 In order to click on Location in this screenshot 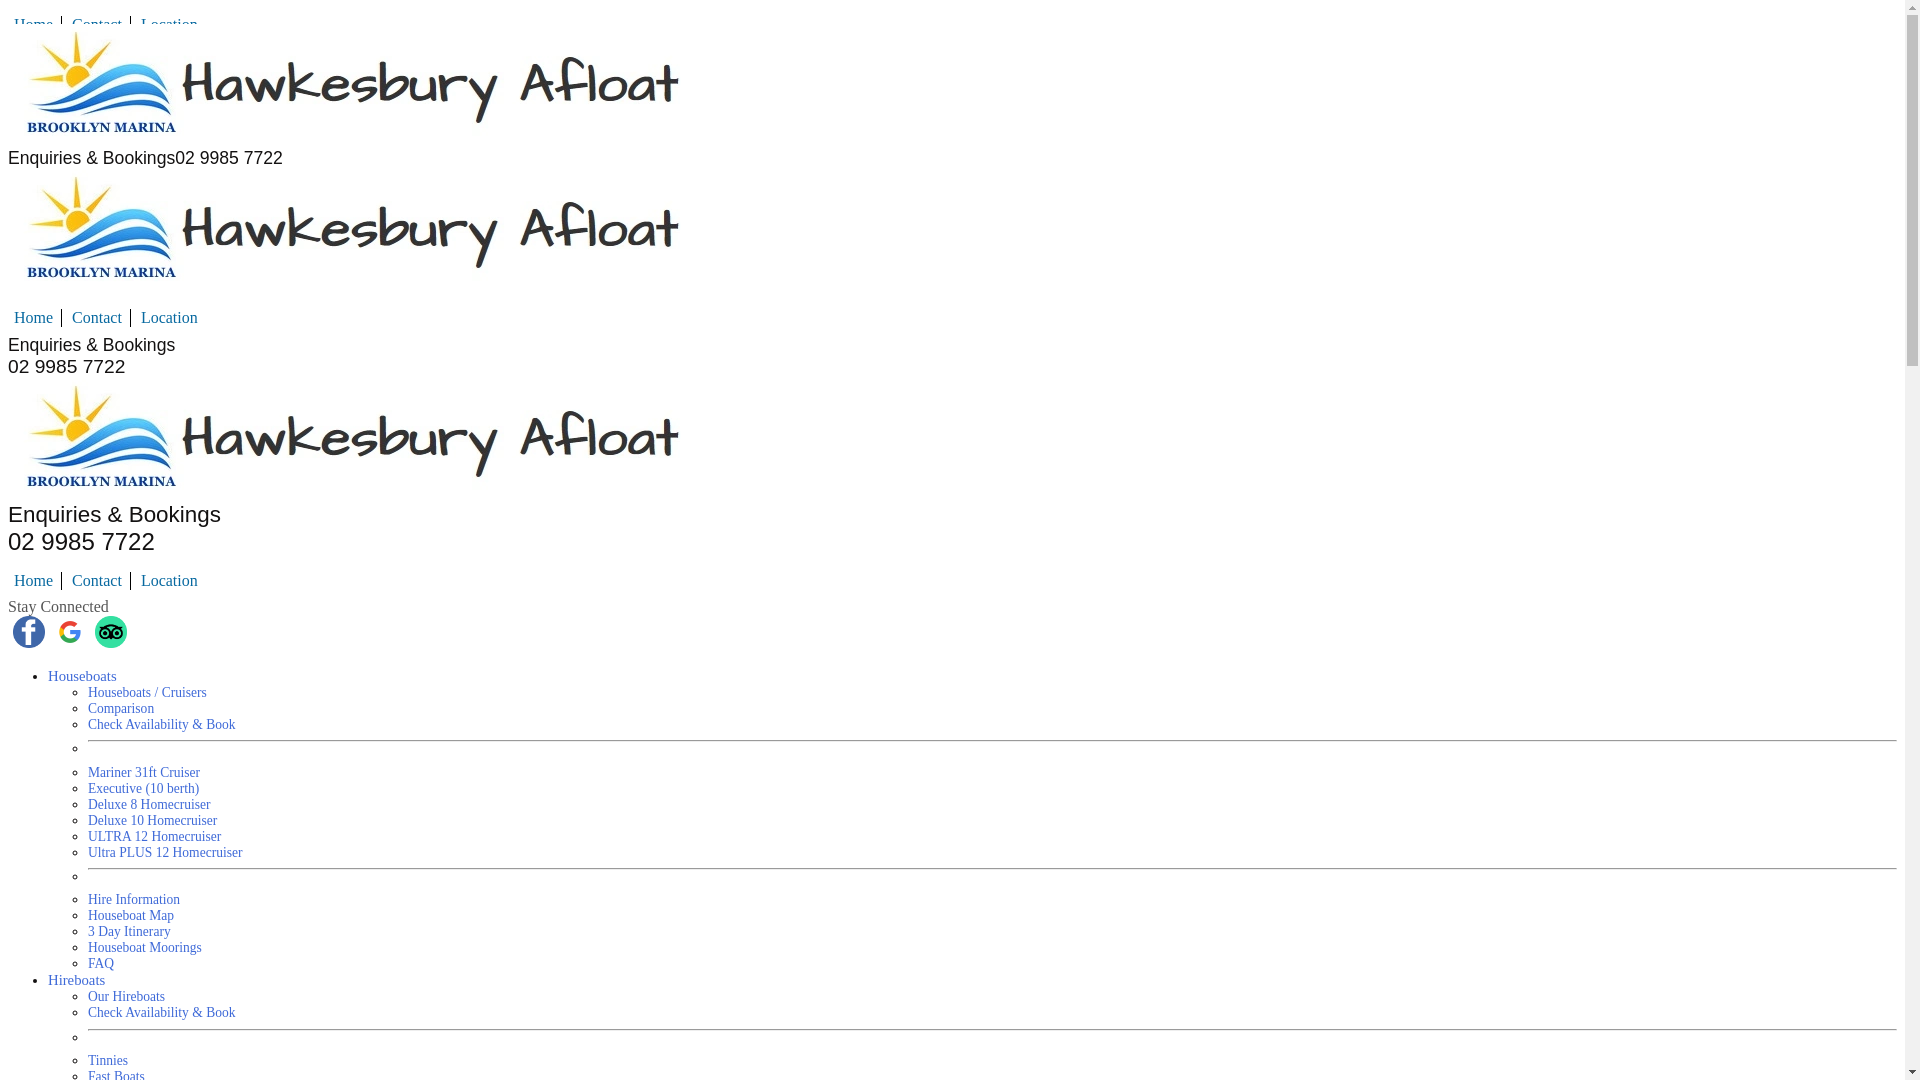, I will do `click(170, 24)`.